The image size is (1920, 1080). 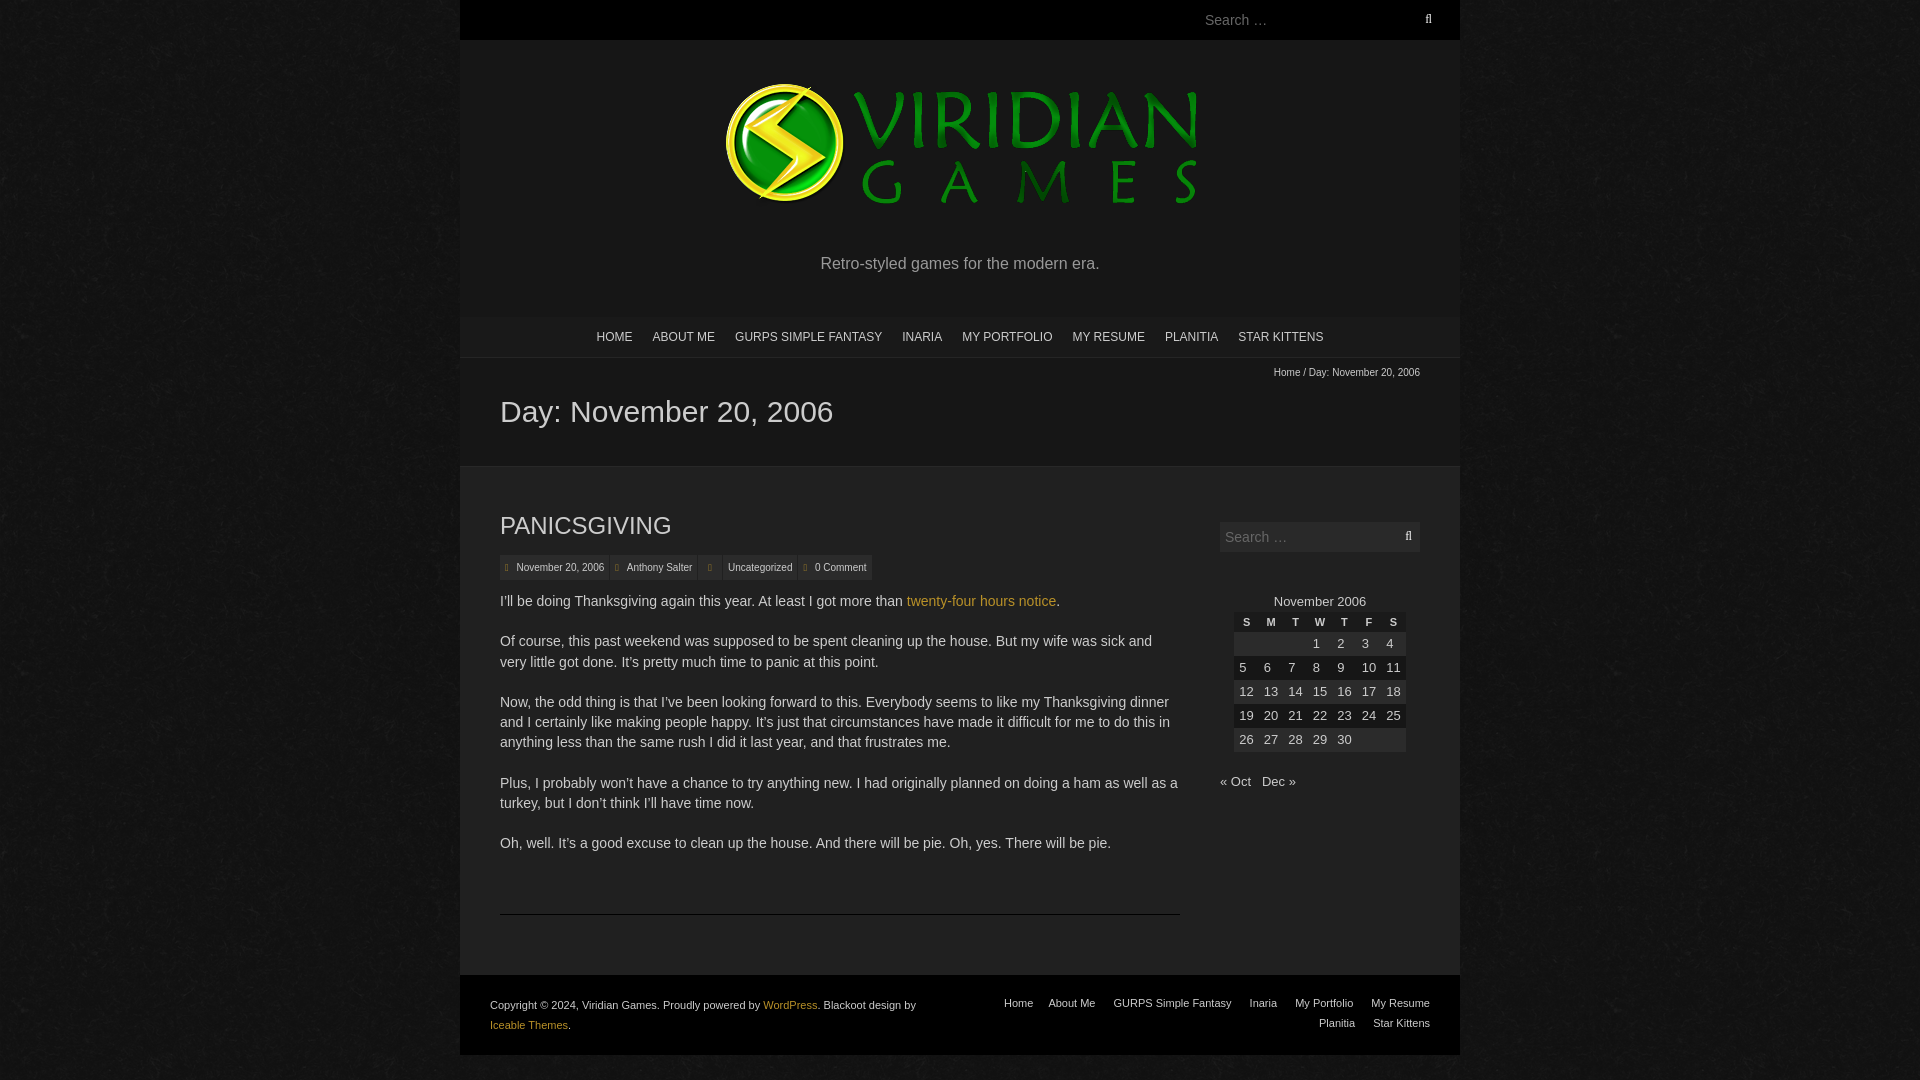 What do you see at coordinates (660, 567) in the screenshot?
I see `Anthony Salter` at bounding box center [660, 567].